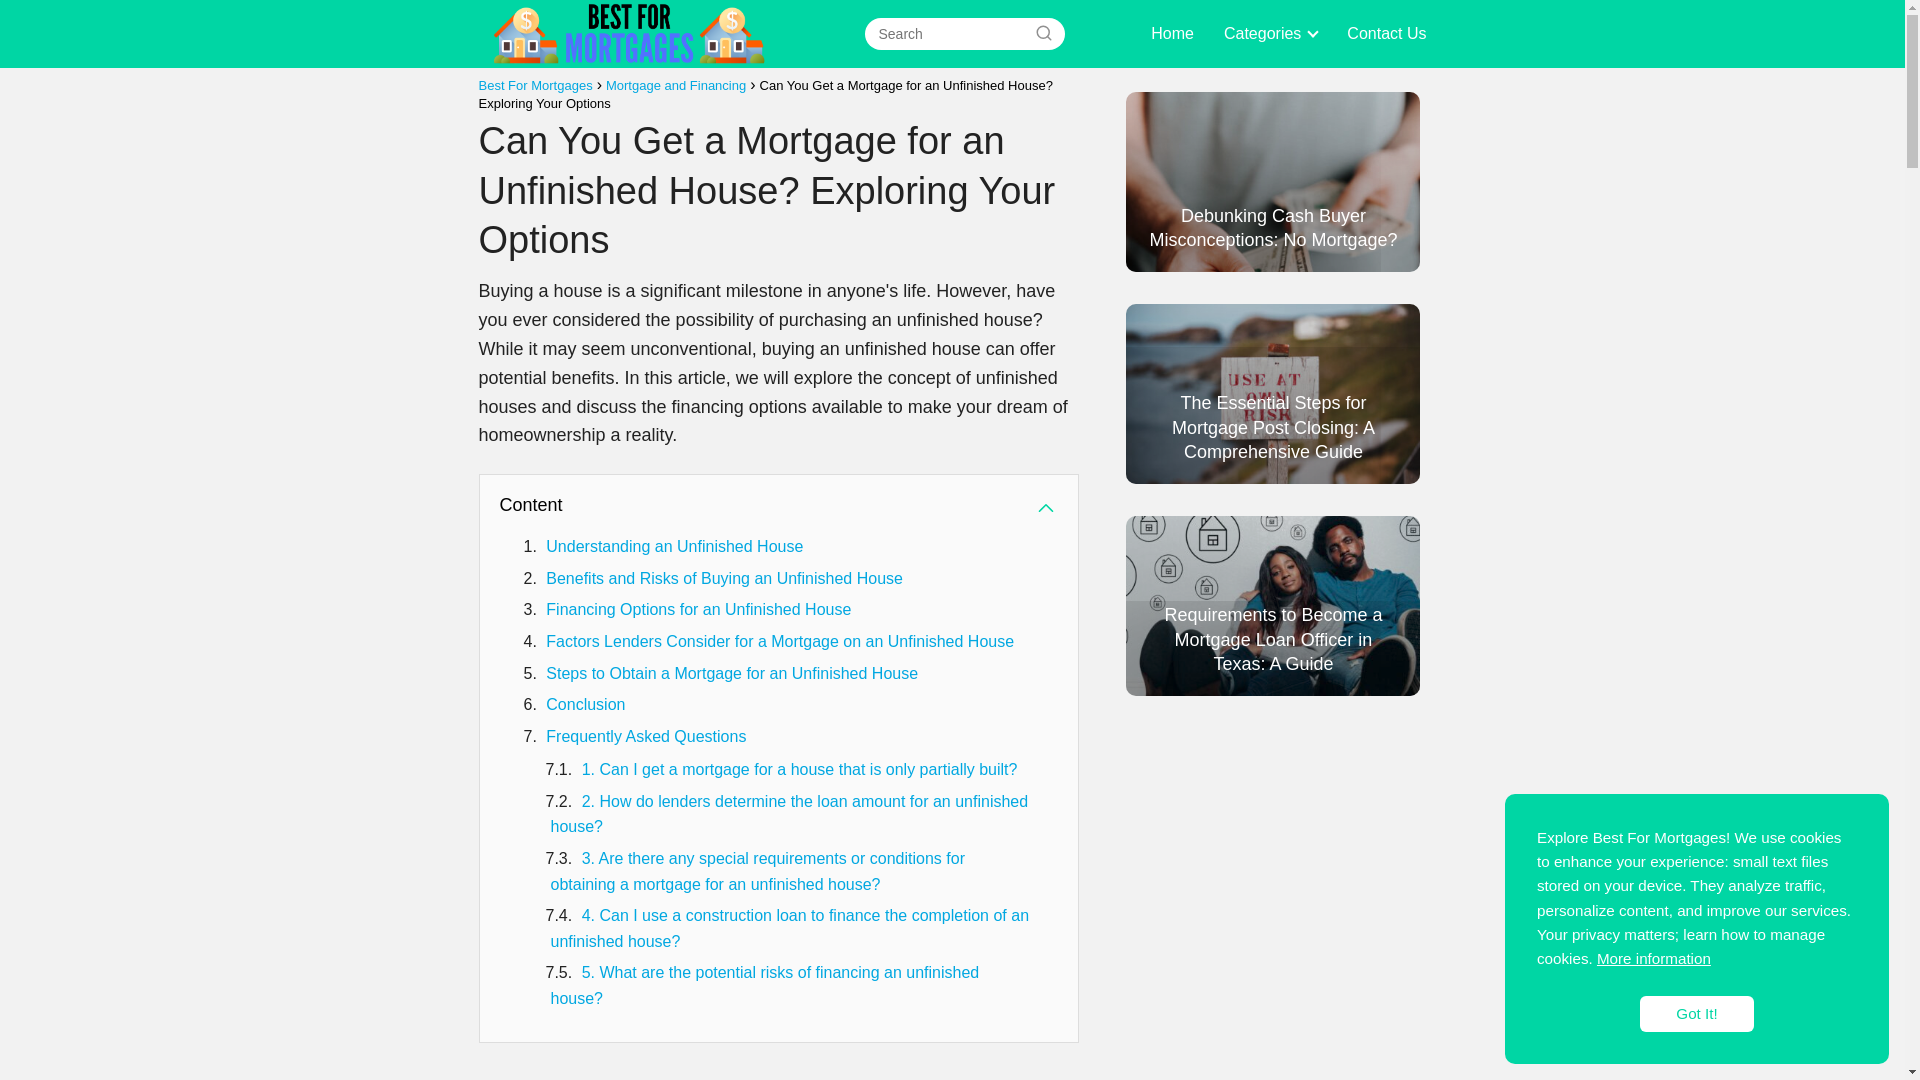  Describe the element at coordinates (534, 84) in the screenshot. I see `Best For Mortgages` at that location.